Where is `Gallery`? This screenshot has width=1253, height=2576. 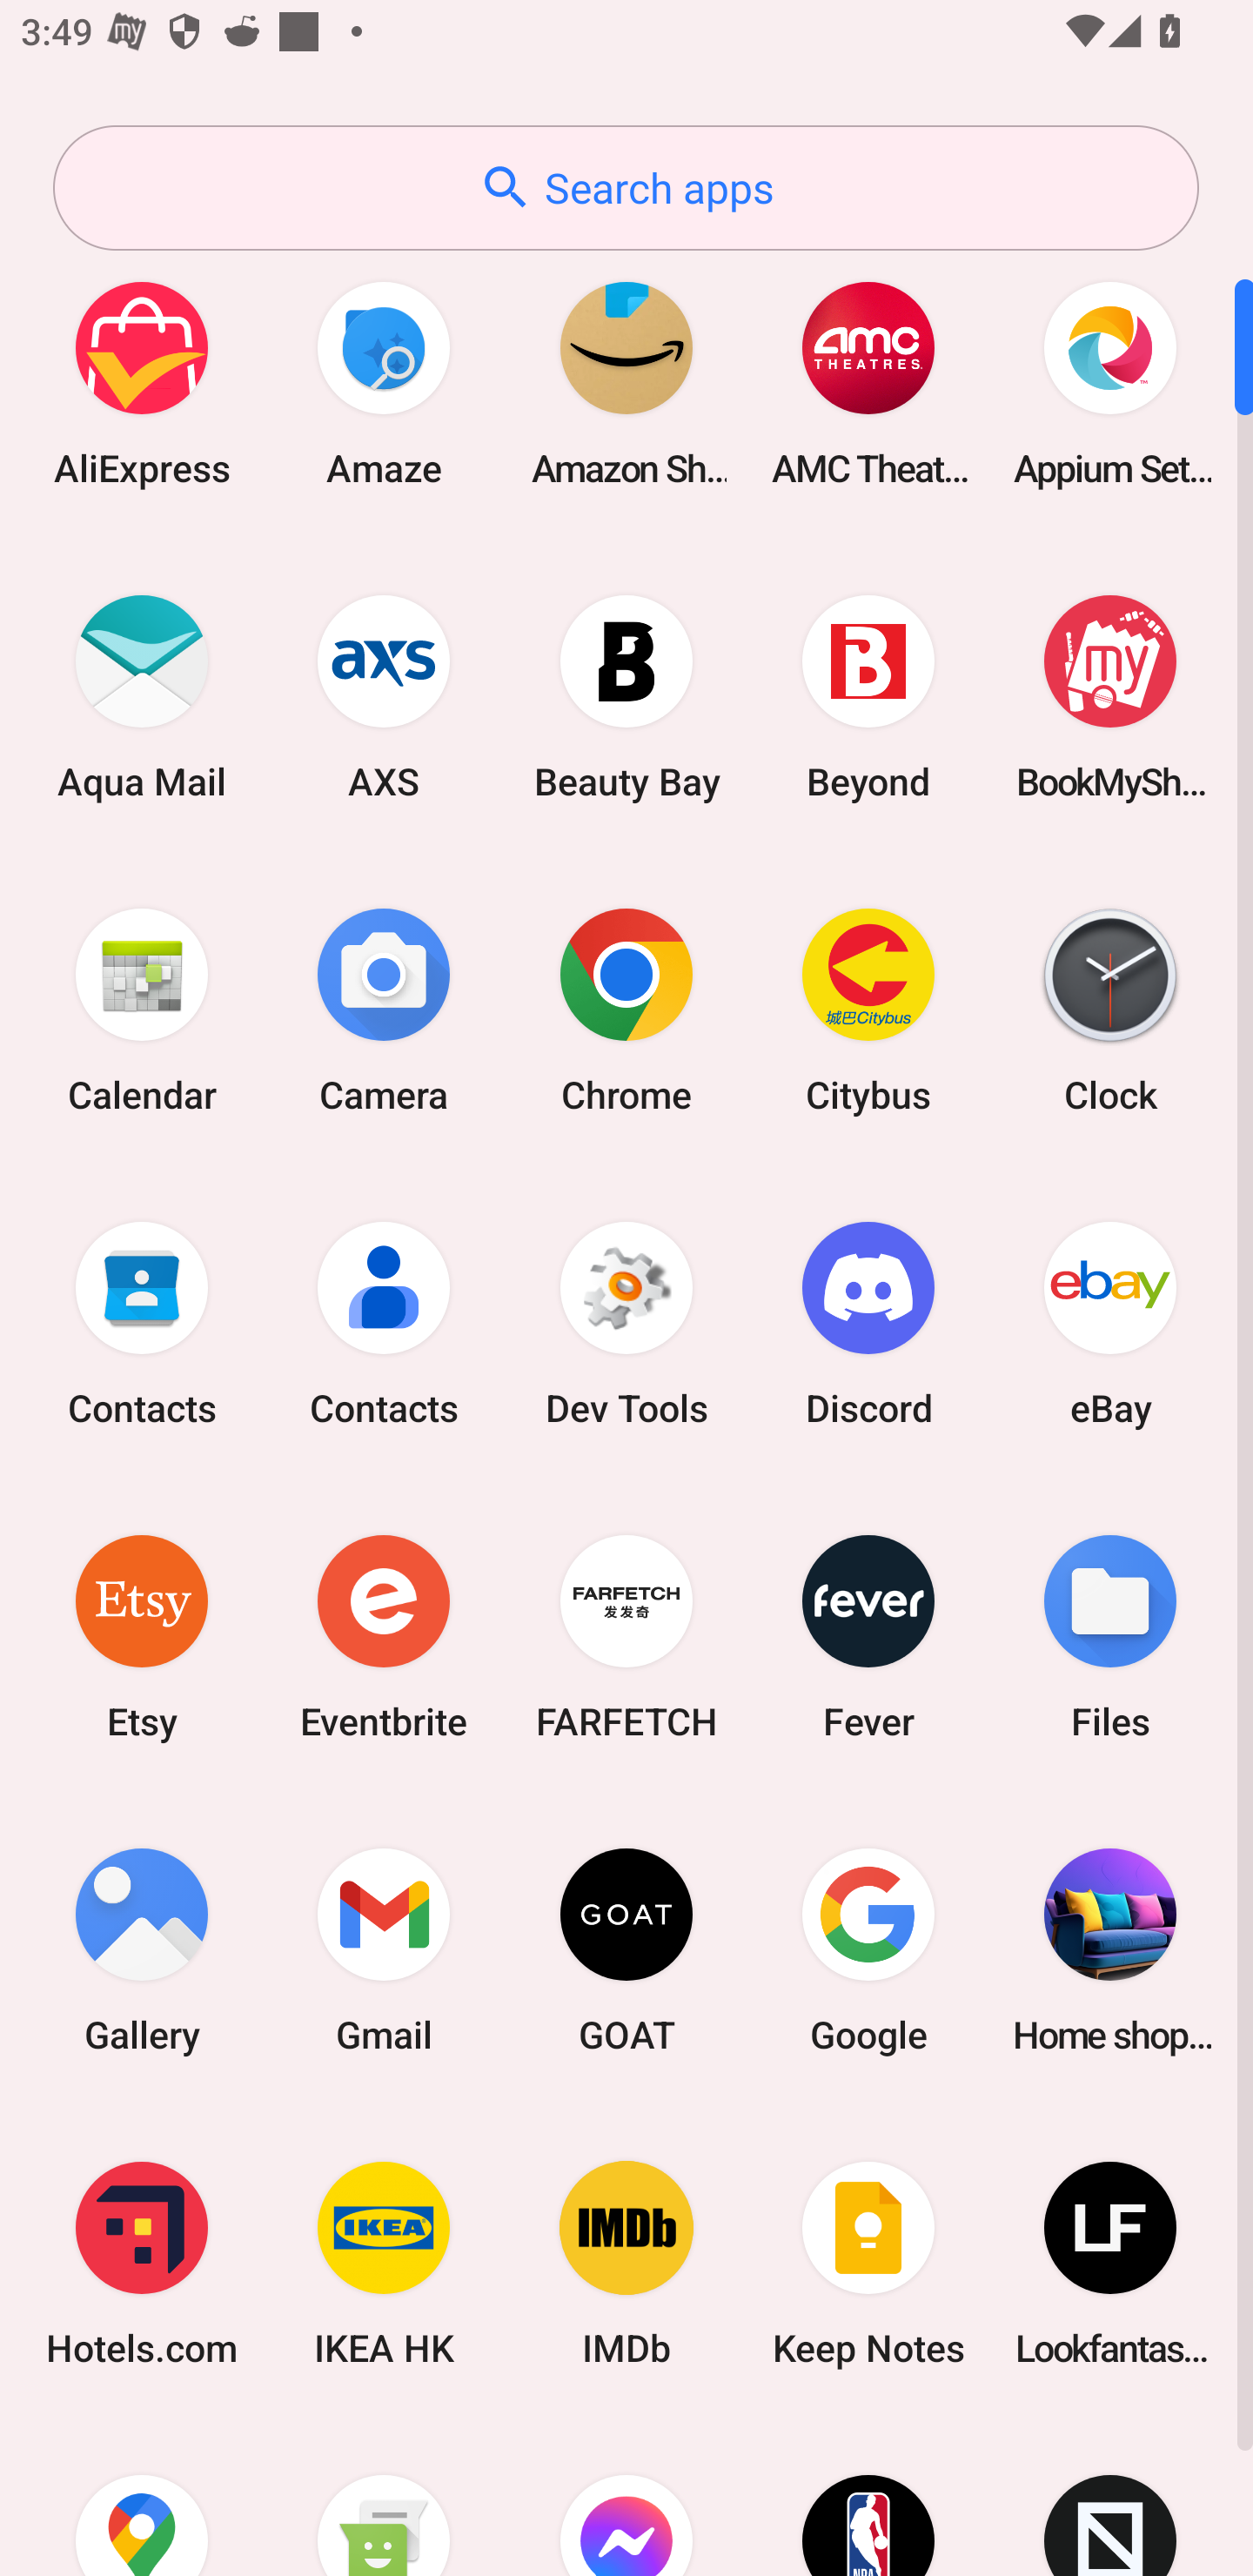 Gallery is located at coordinates (142, 1949).